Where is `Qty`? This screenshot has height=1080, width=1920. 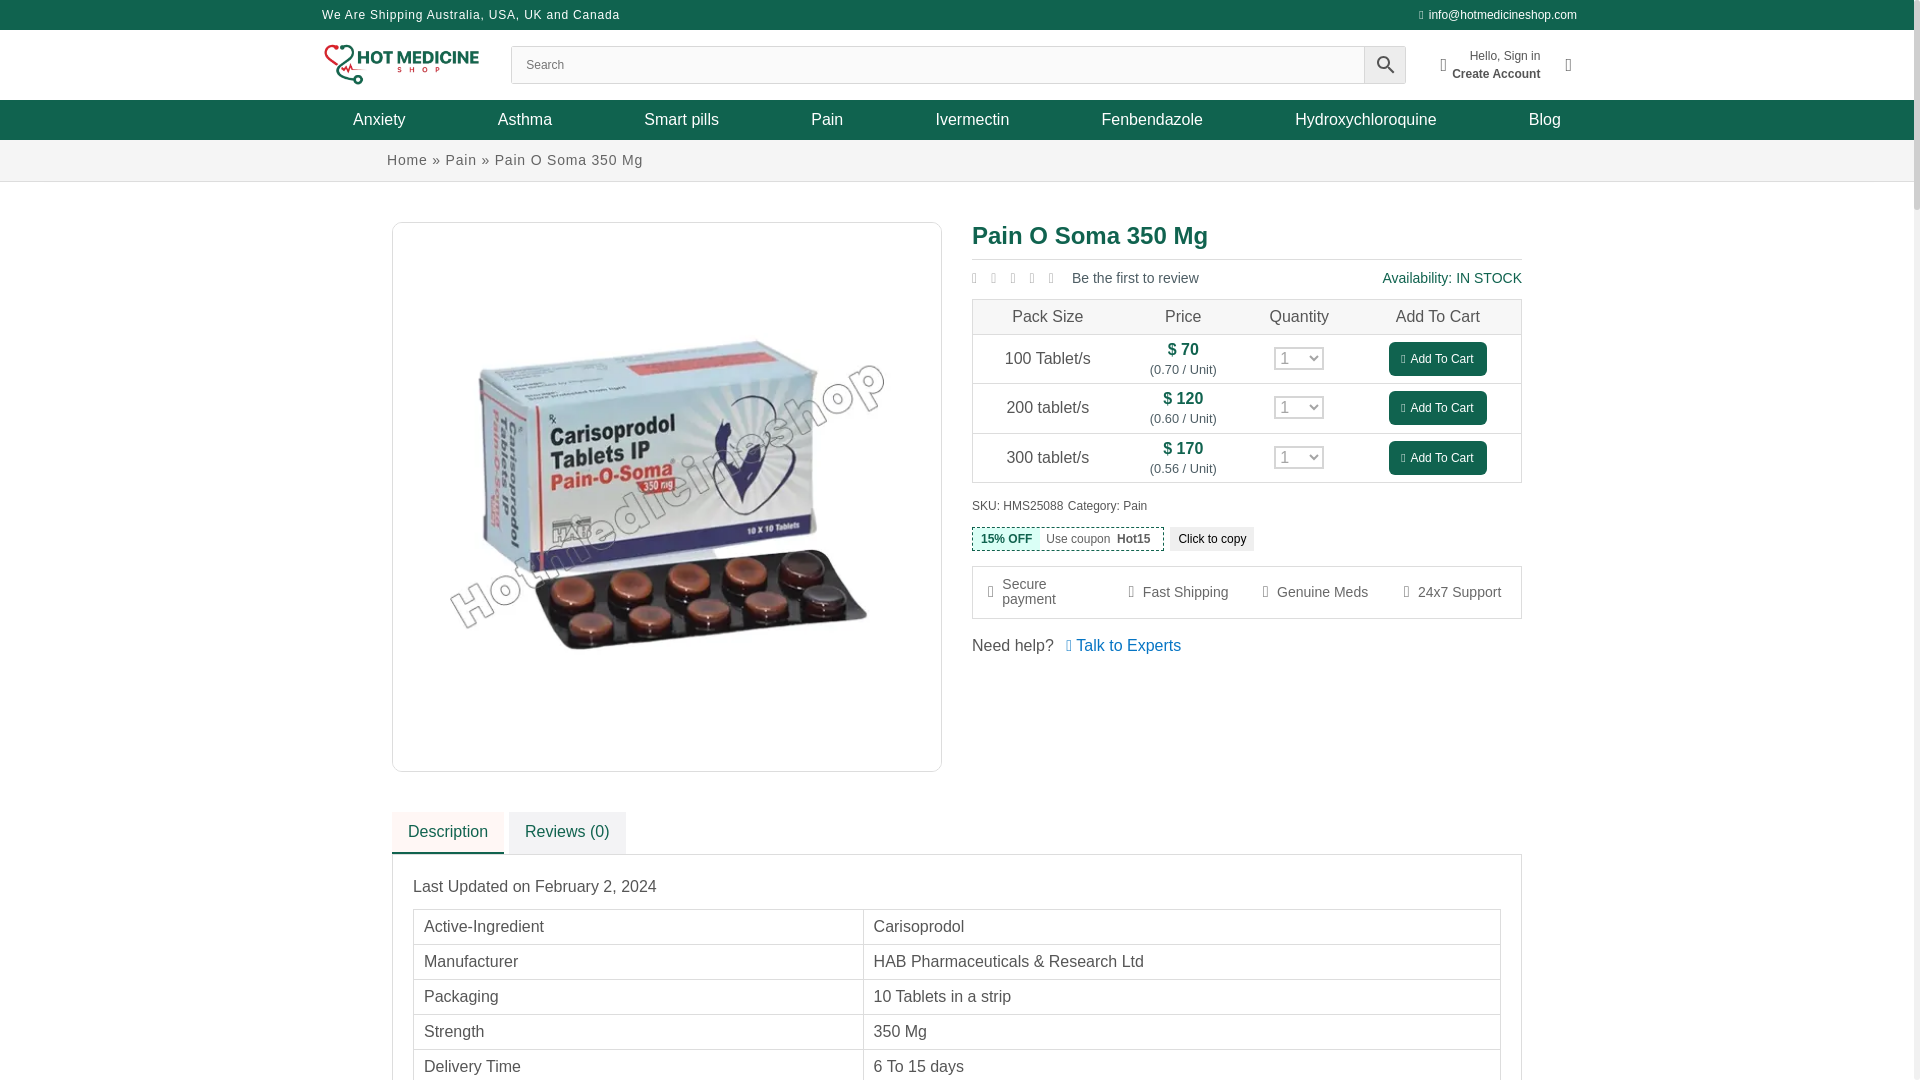 Qty is located at coordinates (1299, 408).